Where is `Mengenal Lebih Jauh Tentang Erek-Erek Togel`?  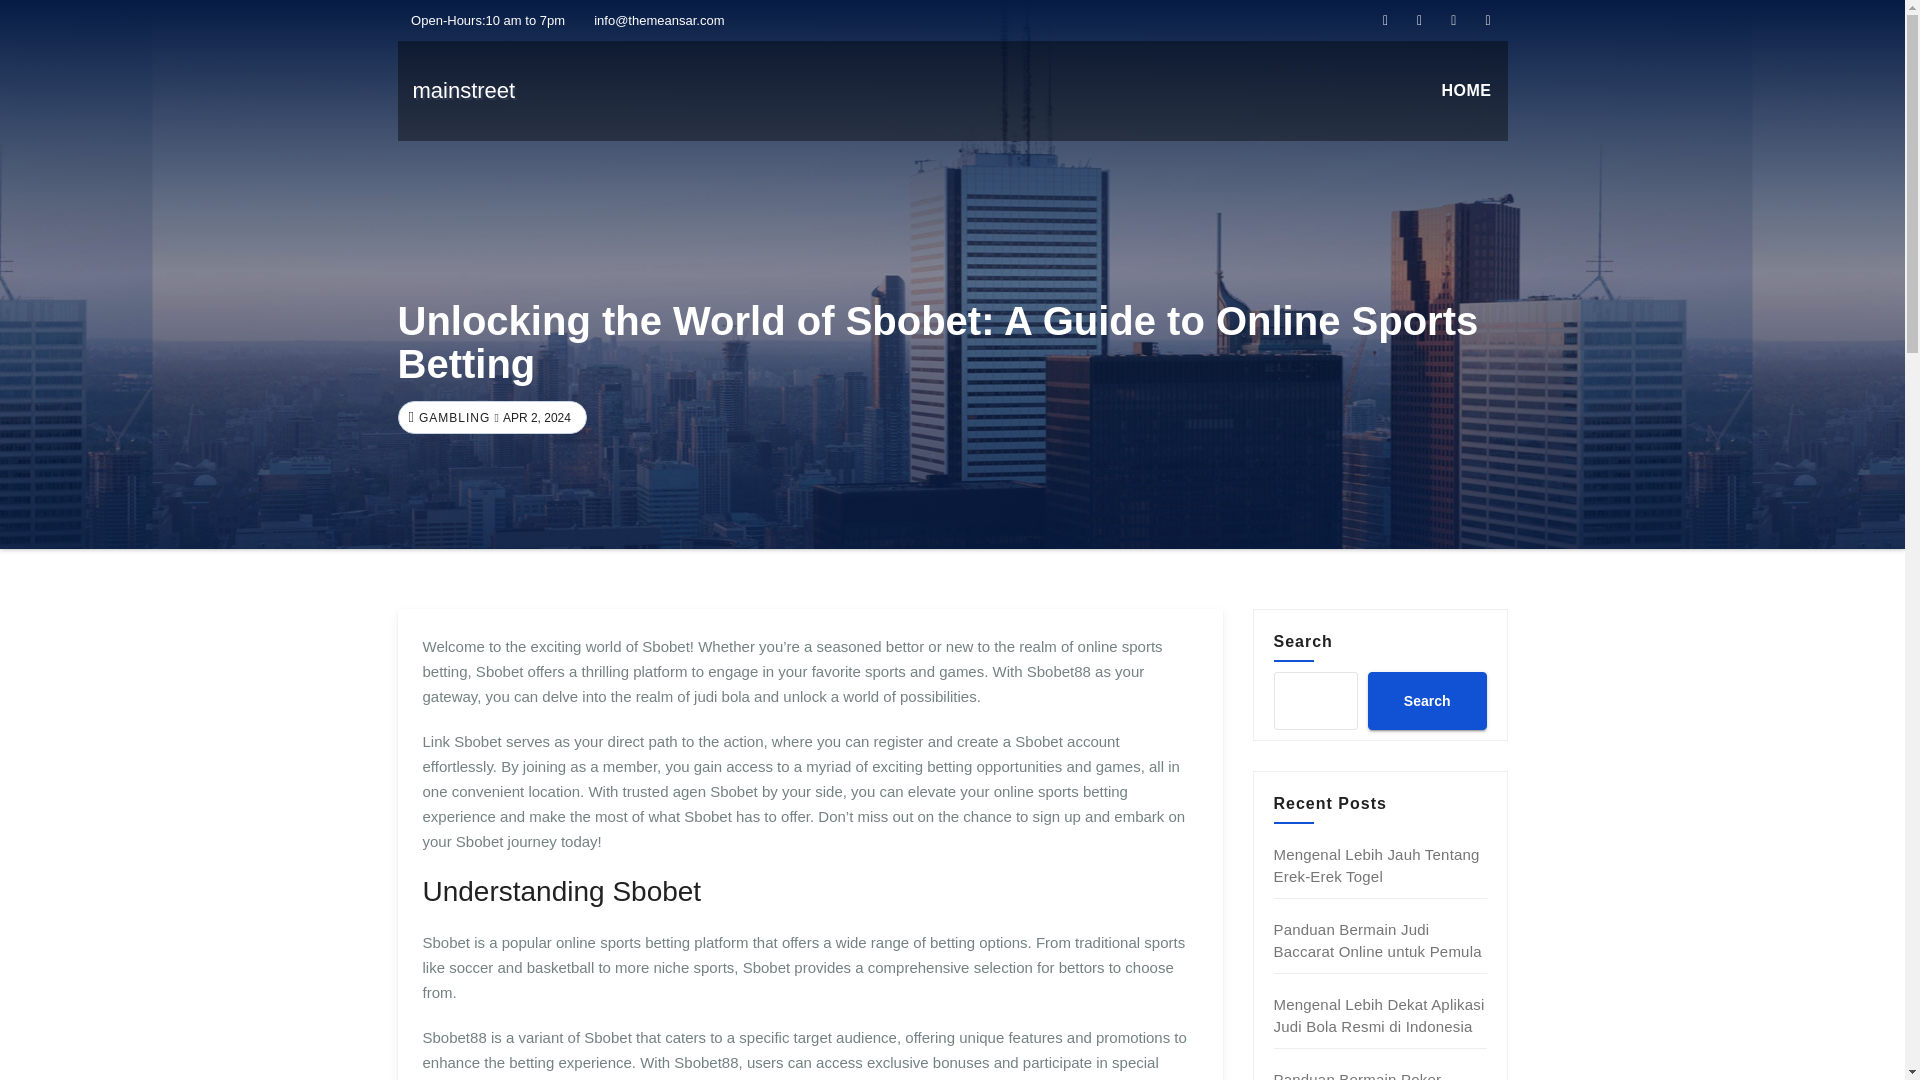
Mengenal Lebih Jauh Tentang Erek-Erek Togel is located at coordinates (1377, 864).